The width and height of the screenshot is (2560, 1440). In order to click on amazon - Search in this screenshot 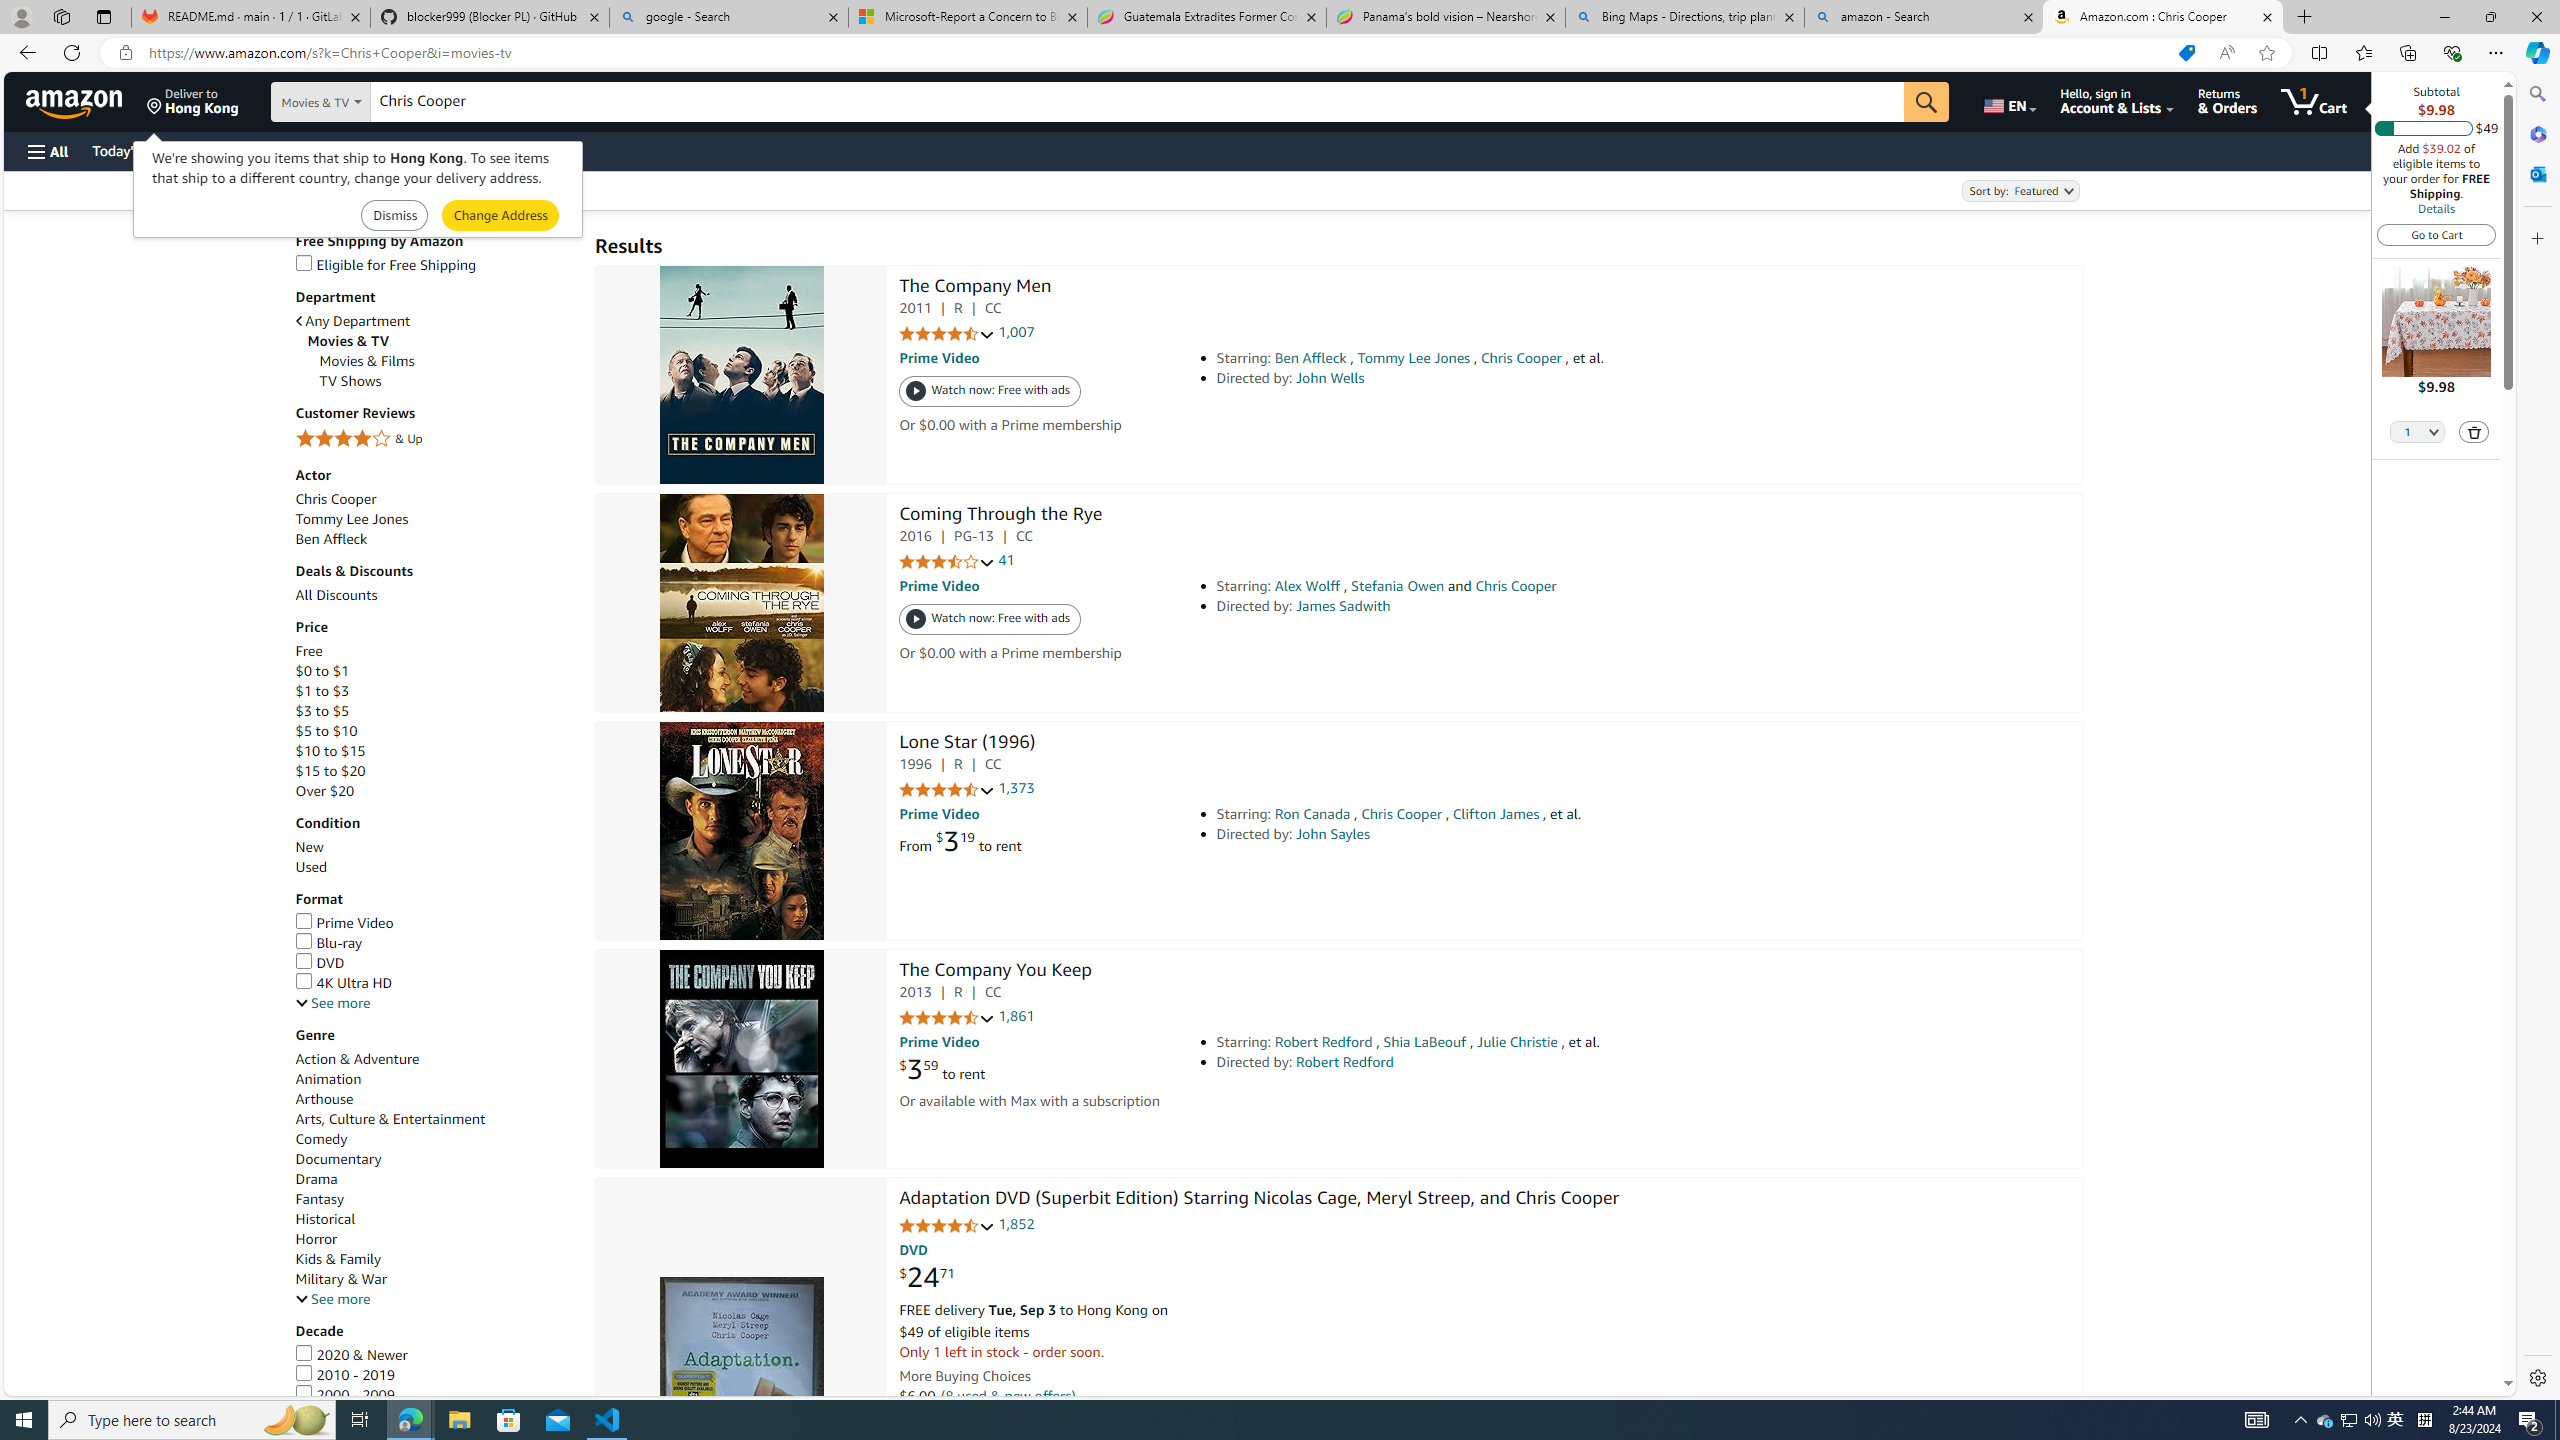, I will do `click(1925, 17)`.